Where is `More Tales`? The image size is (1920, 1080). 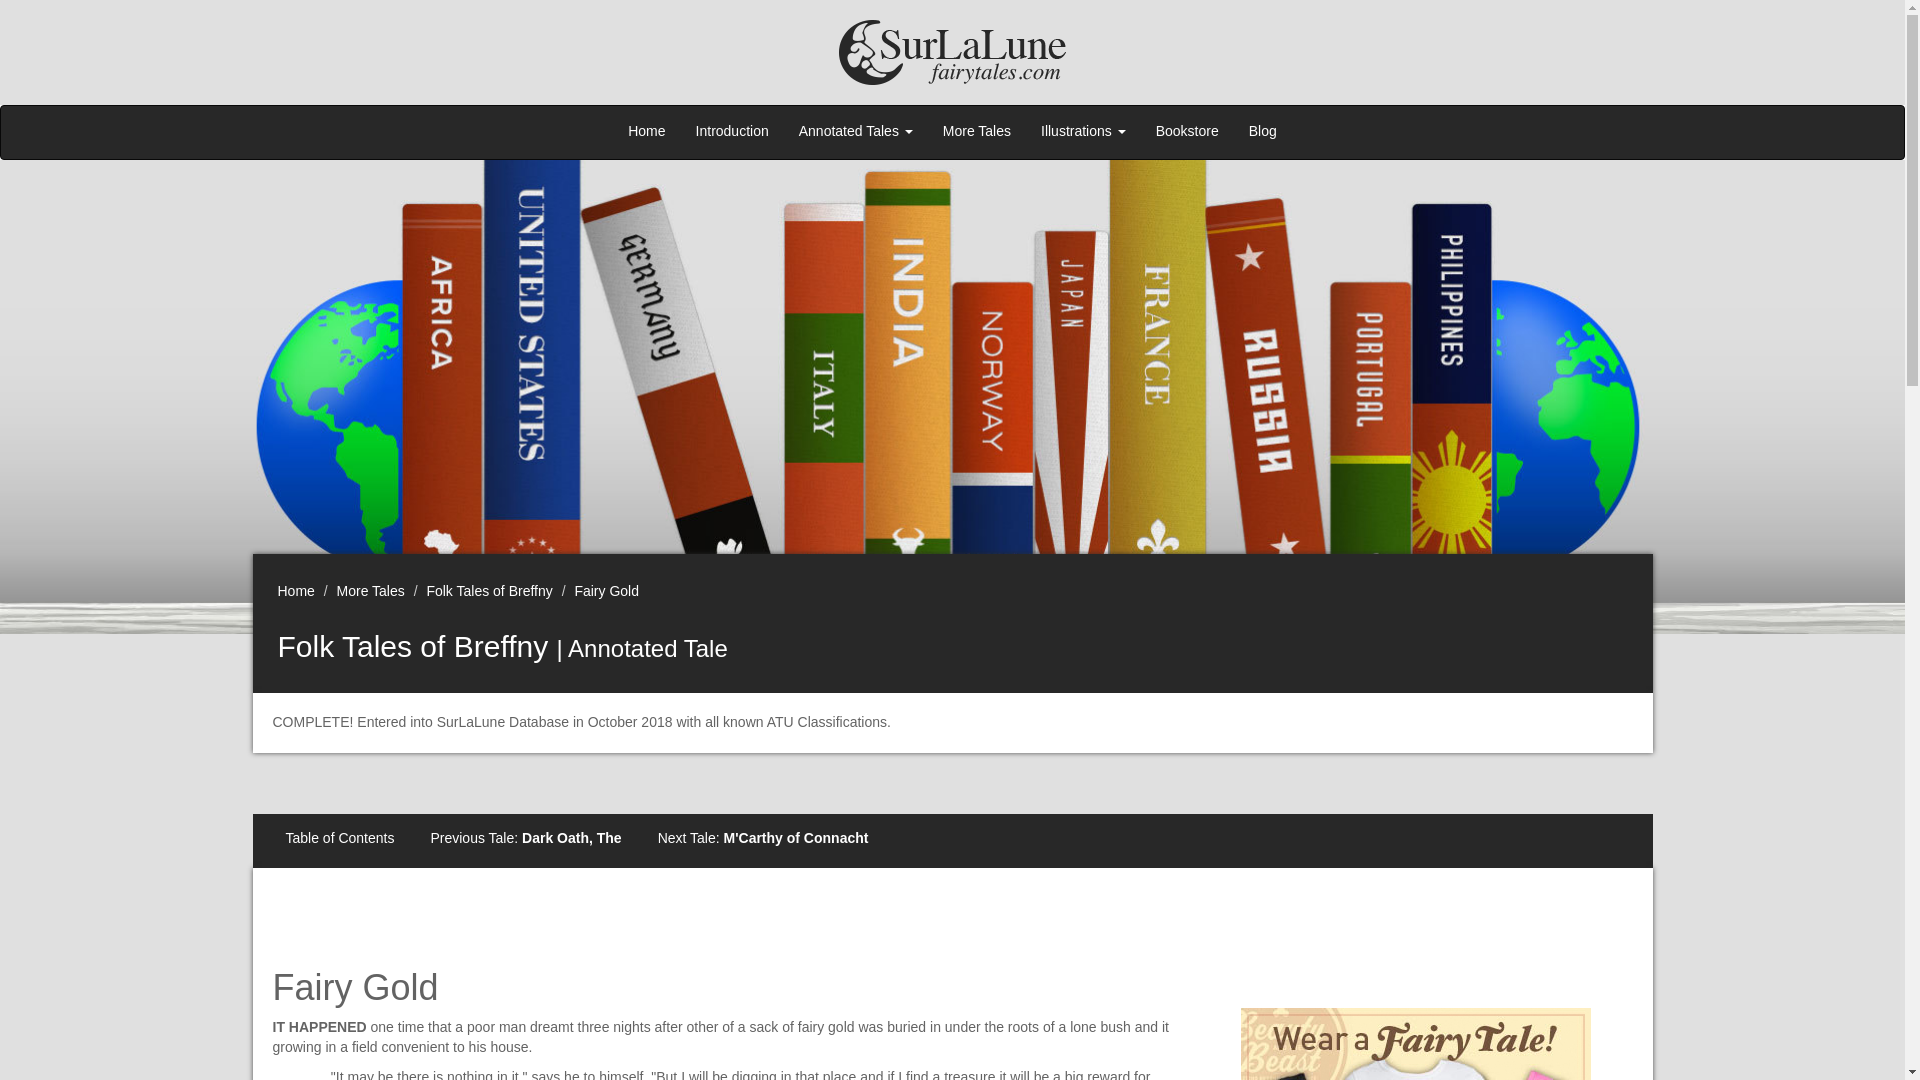 More Tales is located at coordinates (371, 591).